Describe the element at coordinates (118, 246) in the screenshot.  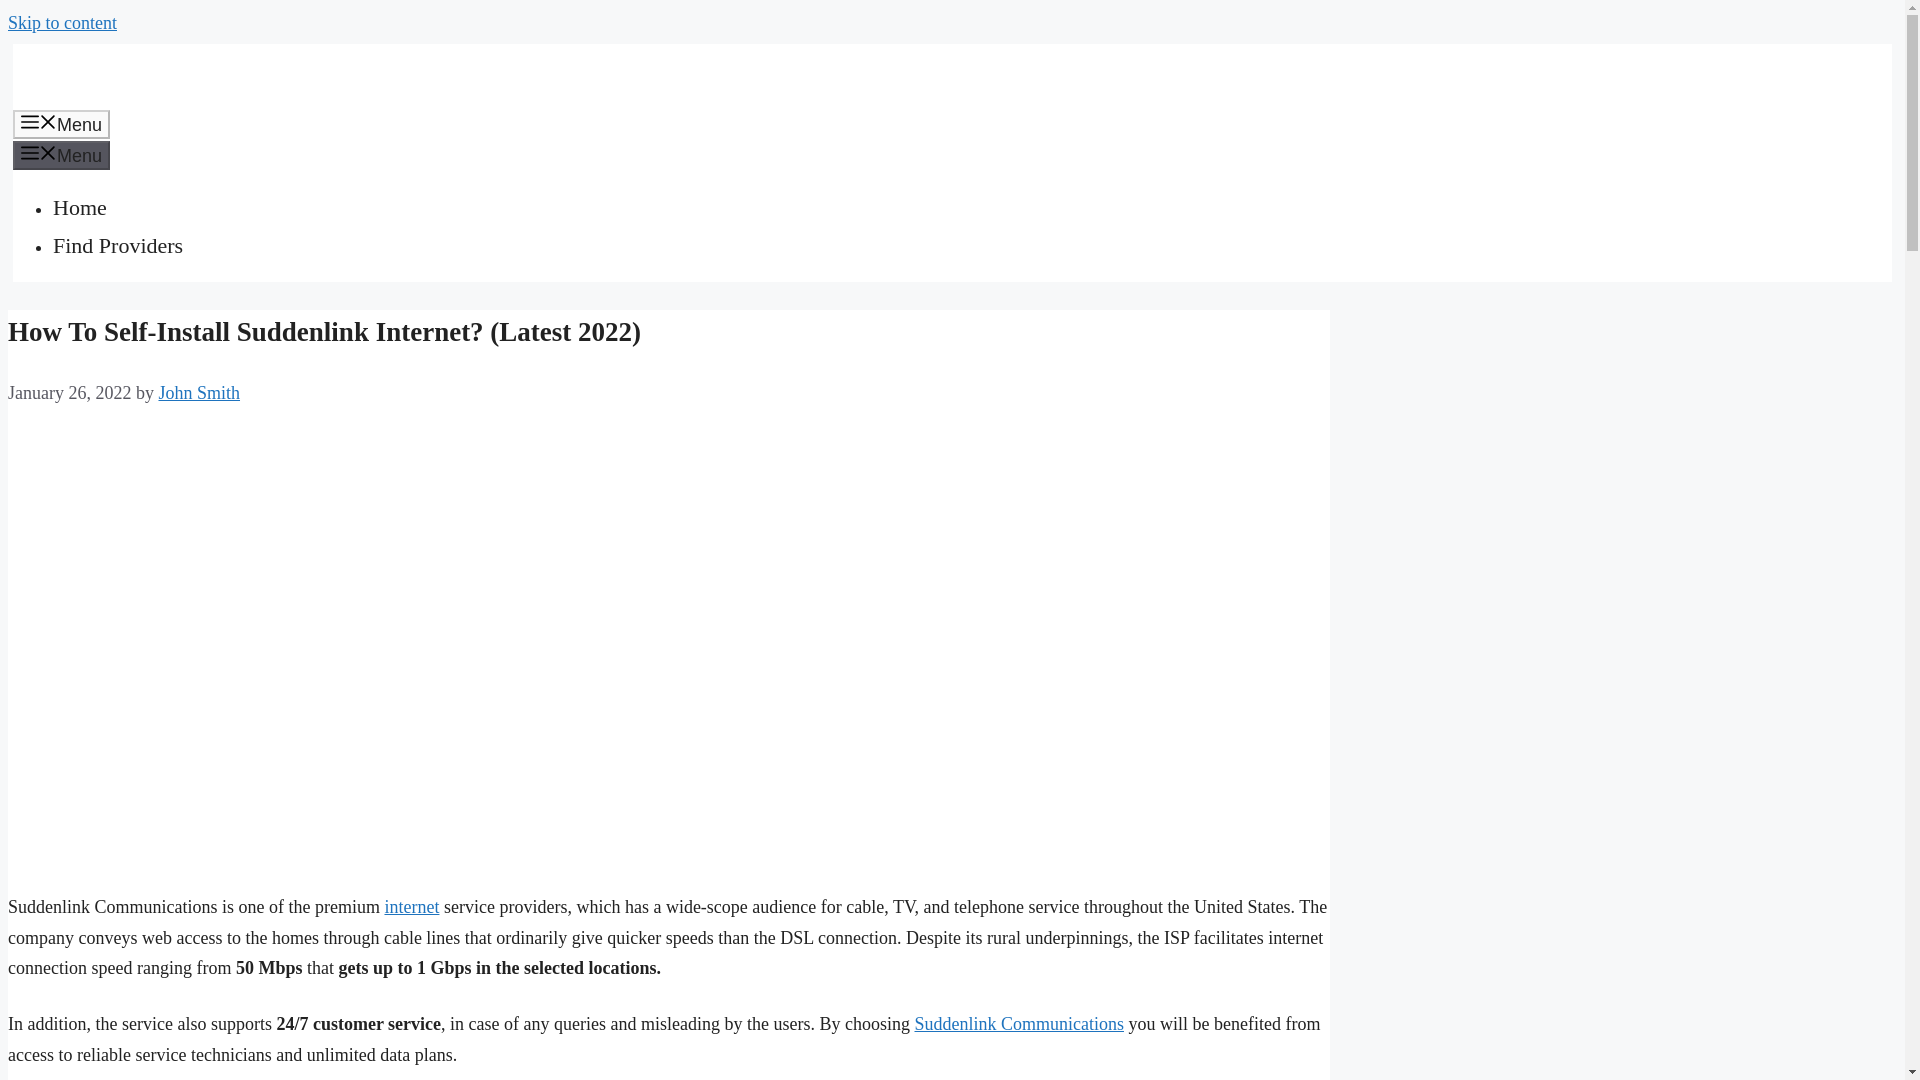
I see `Find Providers` at that location.